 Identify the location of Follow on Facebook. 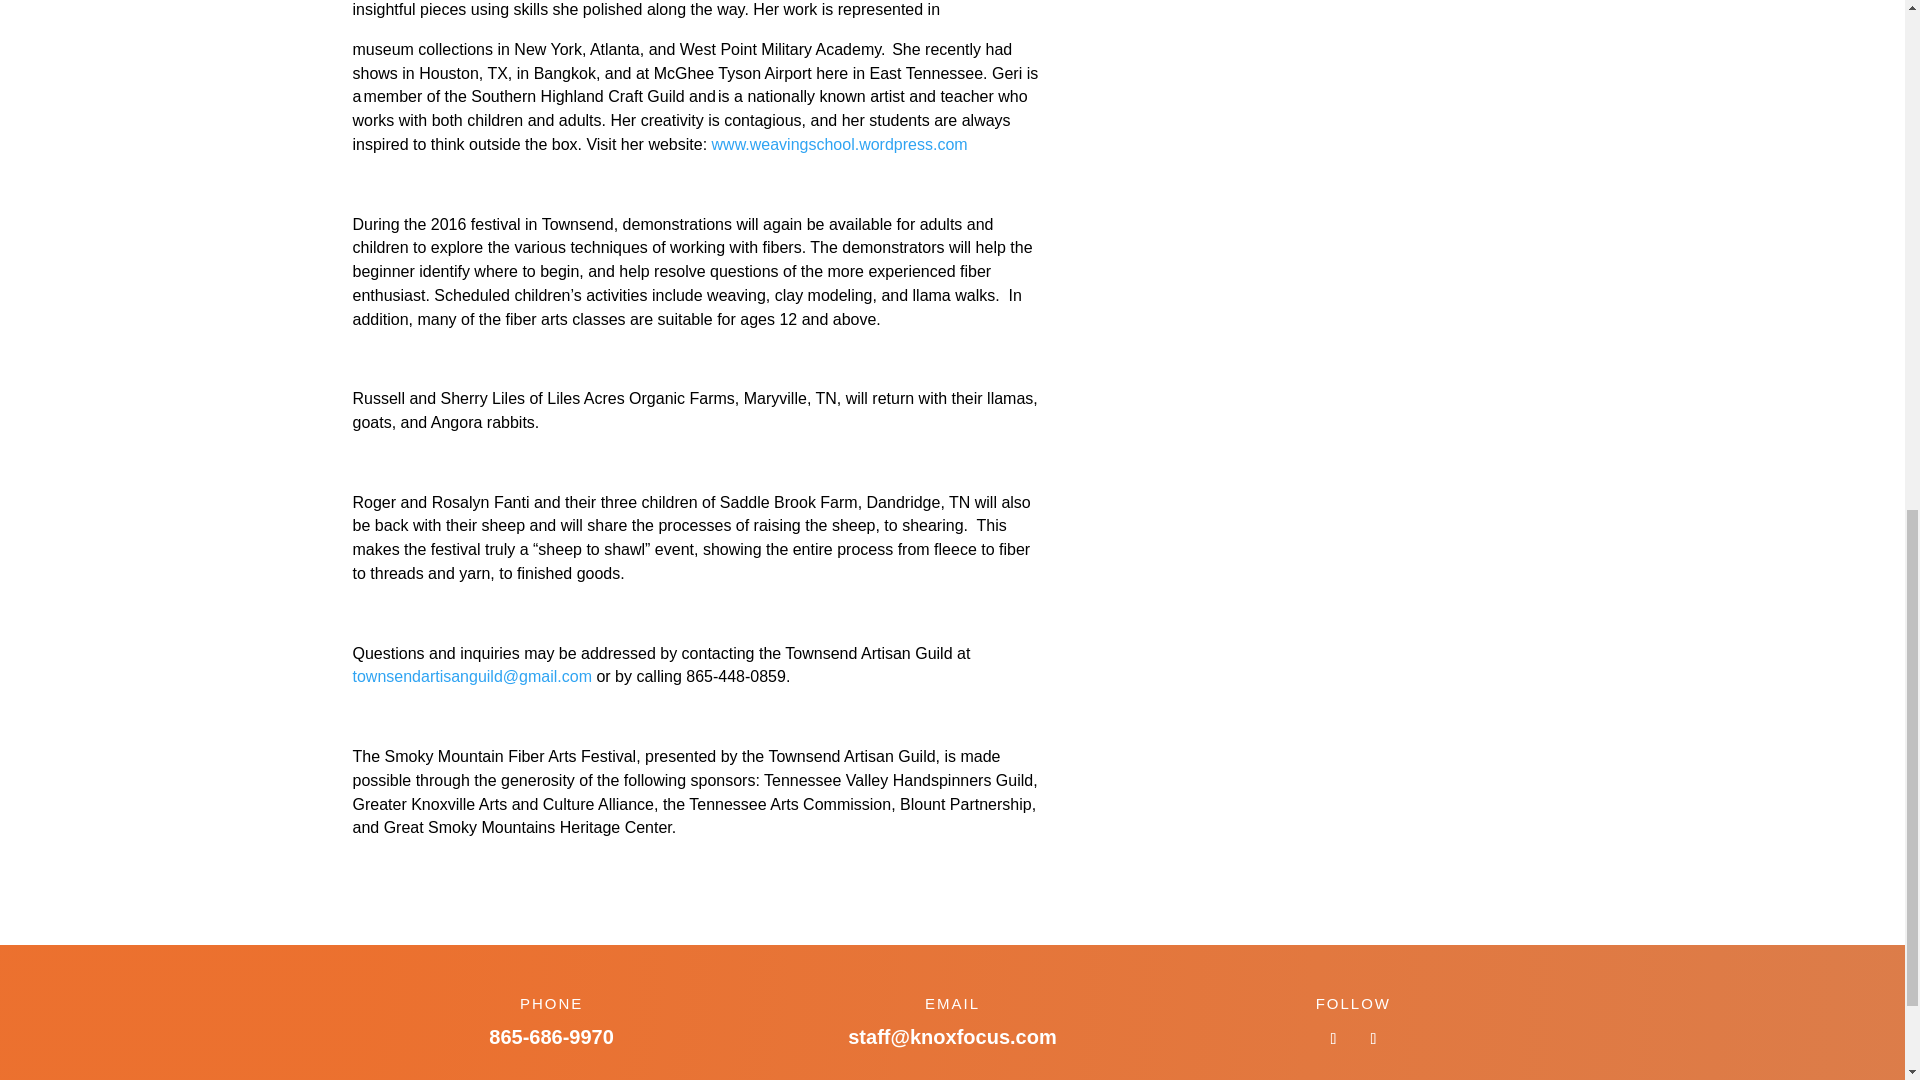
(1333, 1038).